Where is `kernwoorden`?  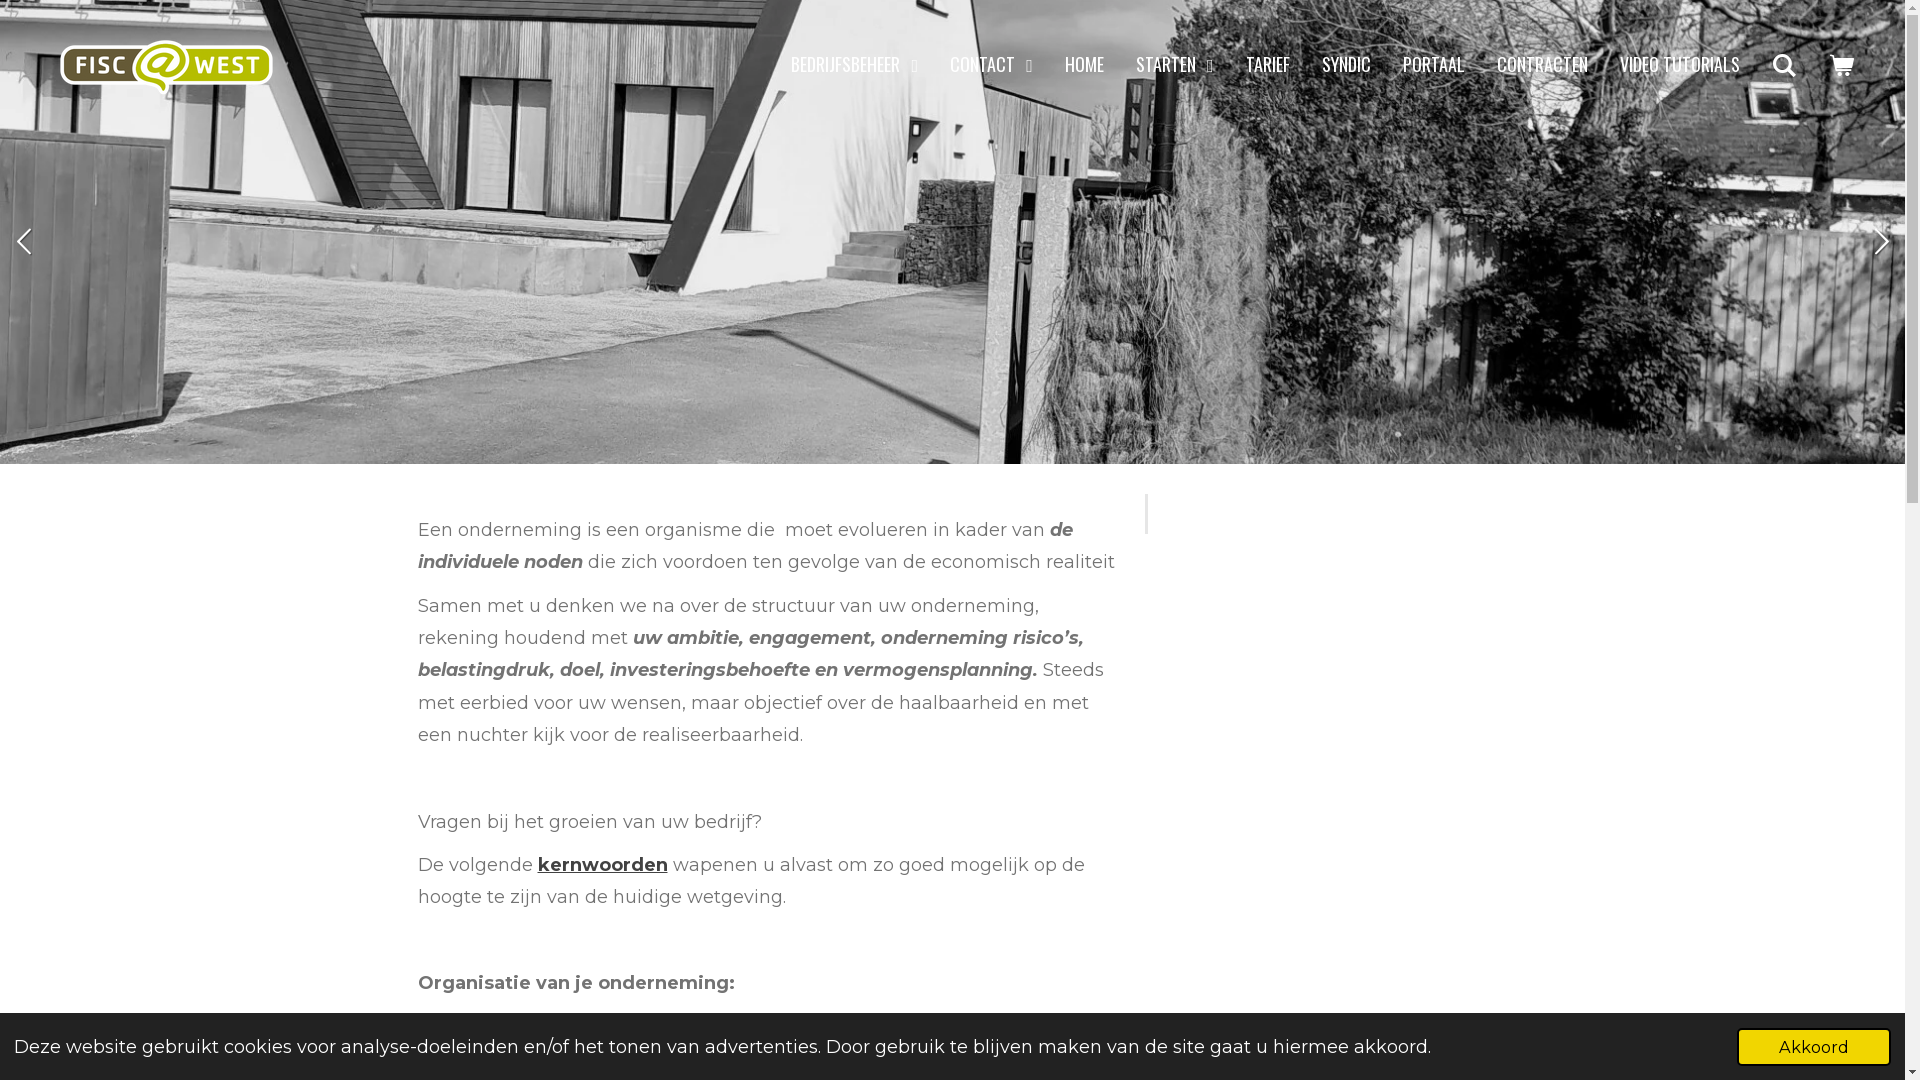
kernwoorden is located at coordinates (603, 865).